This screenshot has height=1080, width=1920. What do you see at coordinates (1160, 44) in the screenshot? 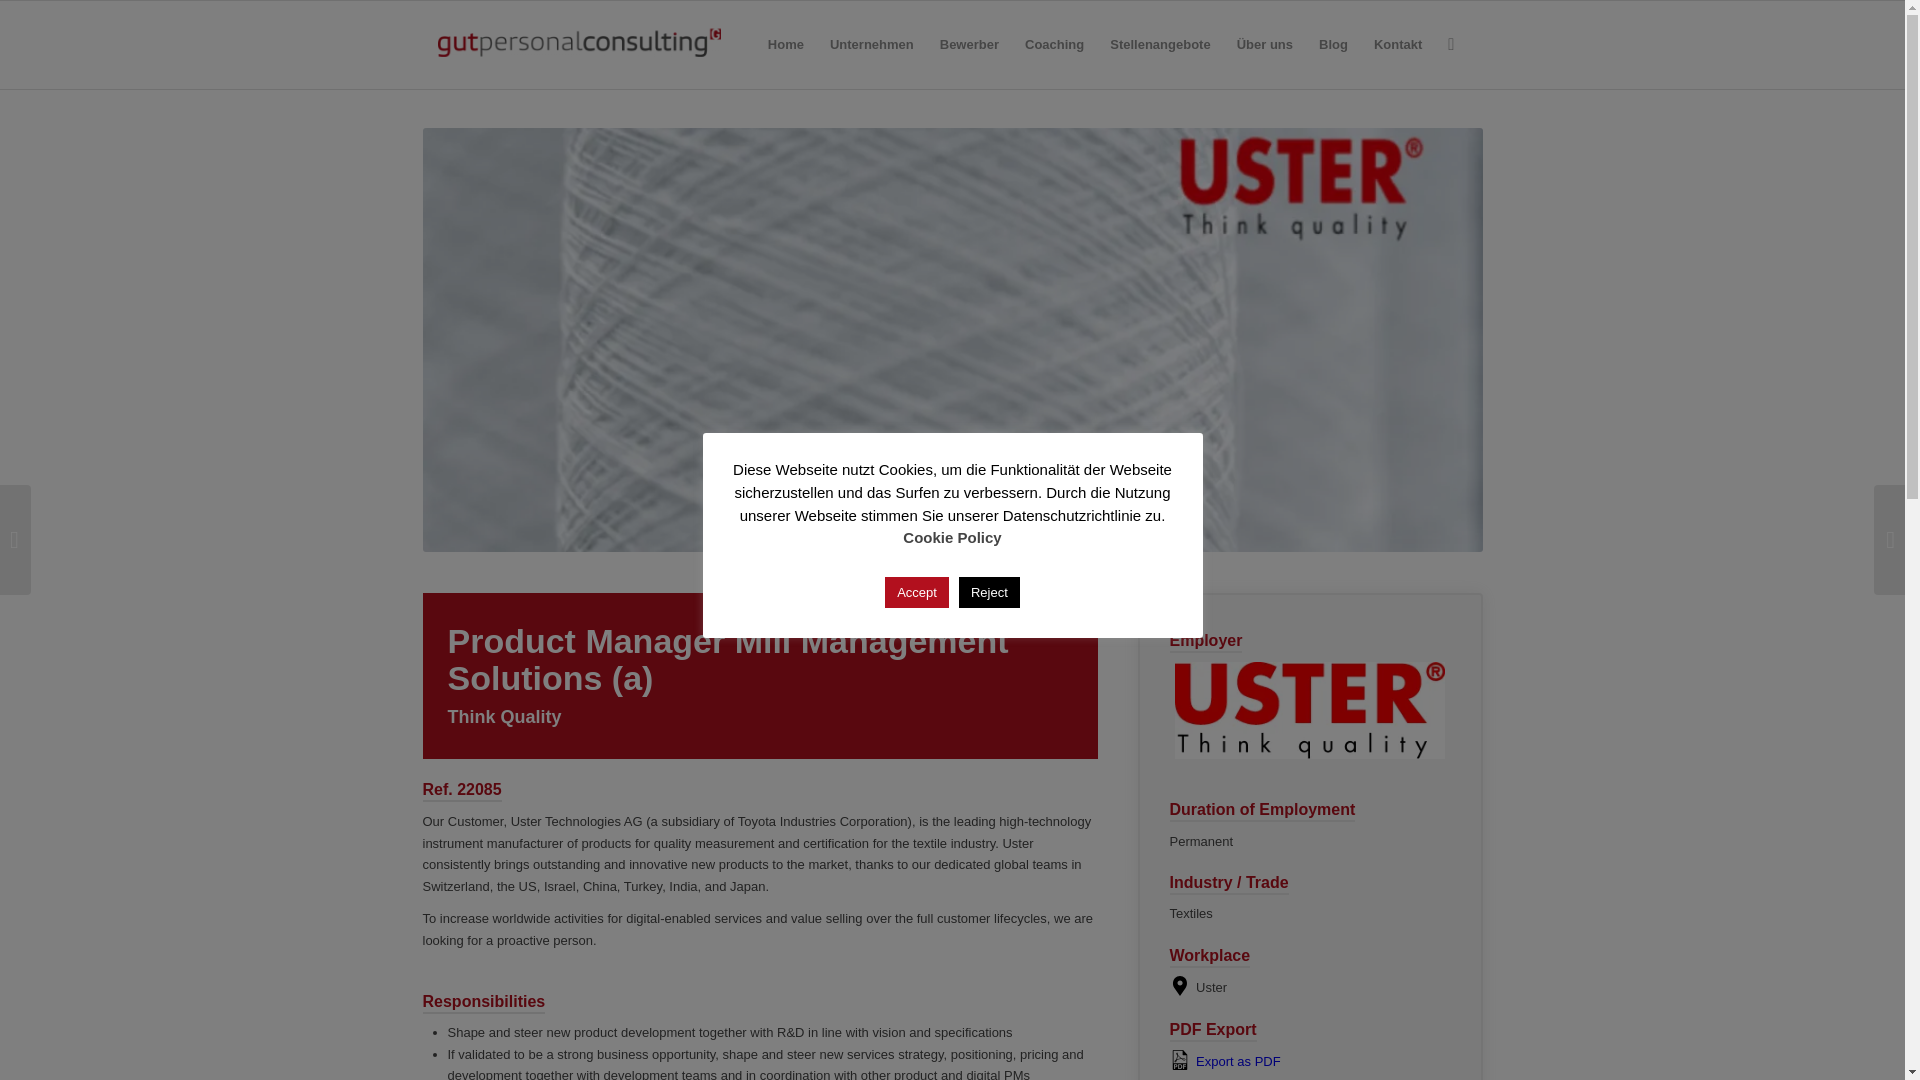
I see `Stellenangebote` at bounding box center [1160, 44].